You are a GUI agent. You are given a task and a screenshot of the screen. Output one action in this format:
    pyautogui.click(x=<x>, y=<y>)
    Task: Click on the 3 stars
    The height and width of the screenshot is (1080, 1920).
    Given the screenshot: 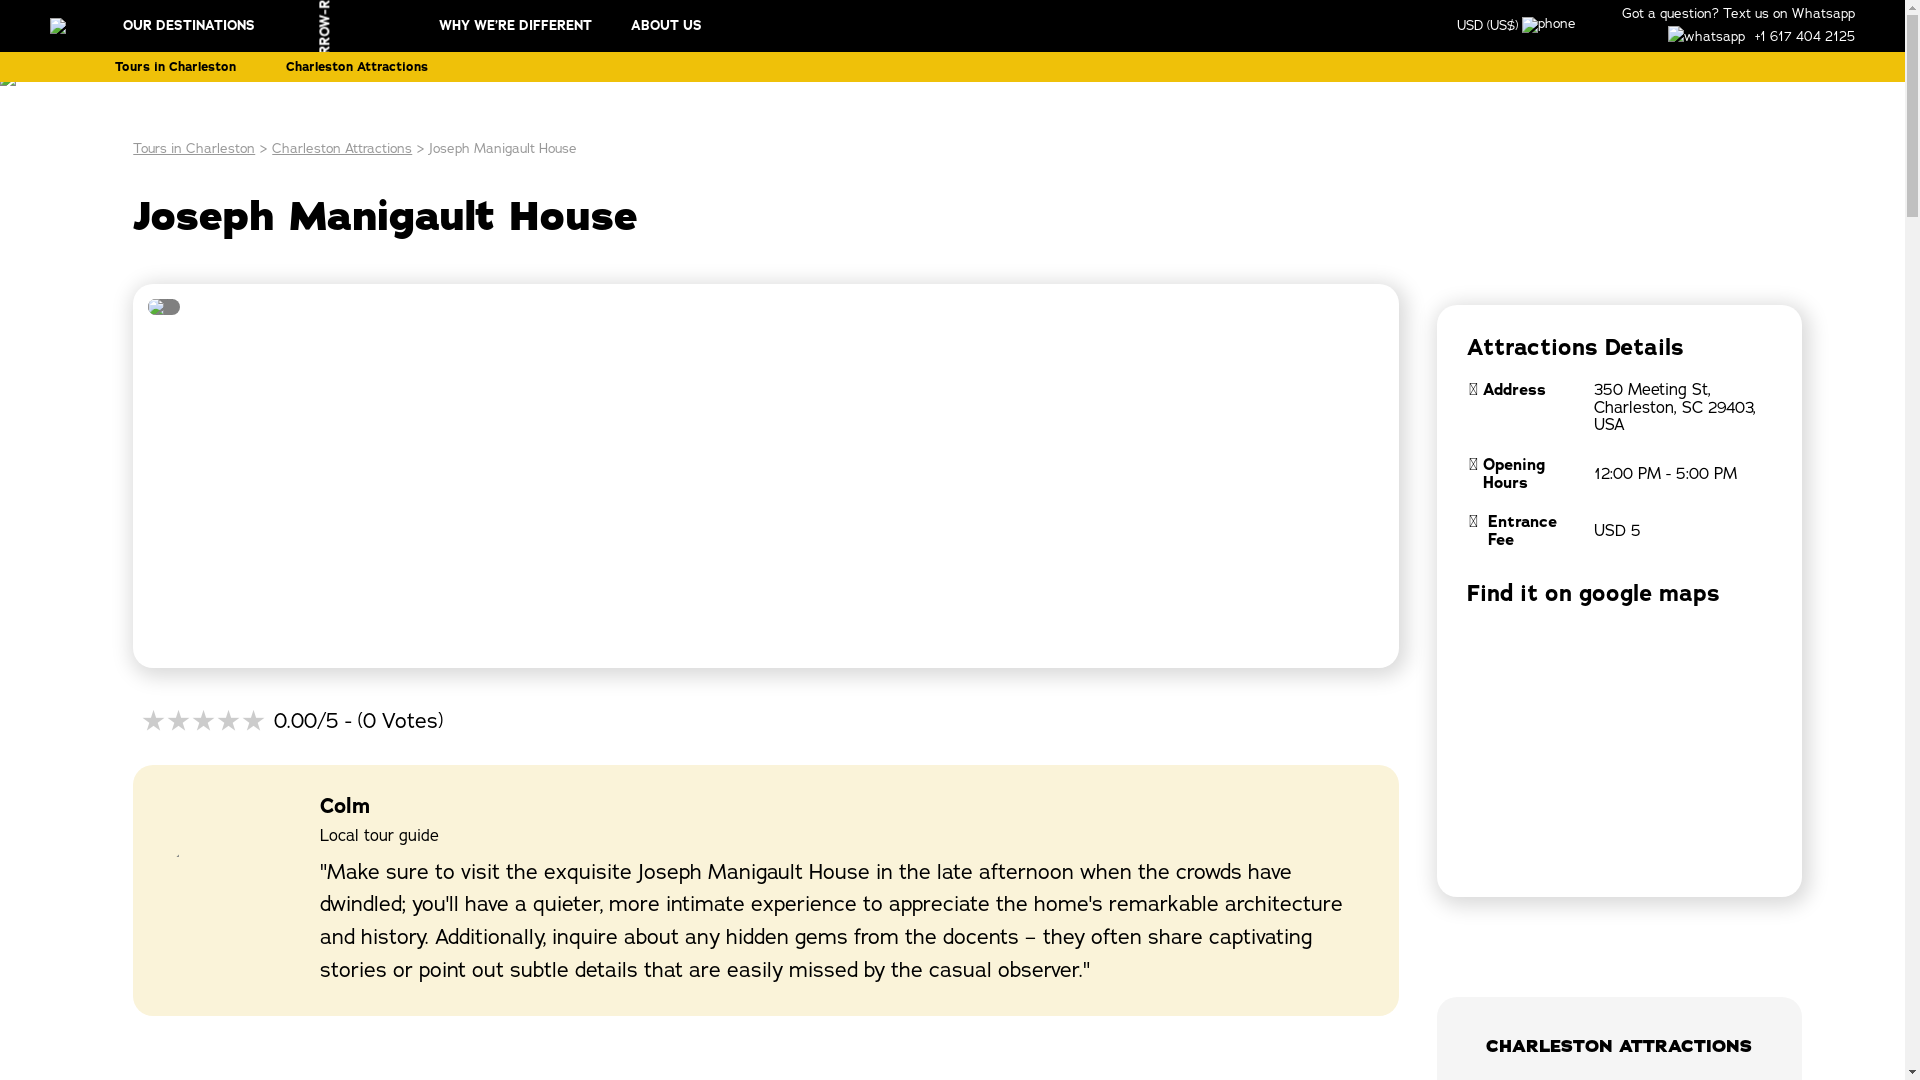 What is the action you would take?
    pyautogui.click(x=202, y=722)
    